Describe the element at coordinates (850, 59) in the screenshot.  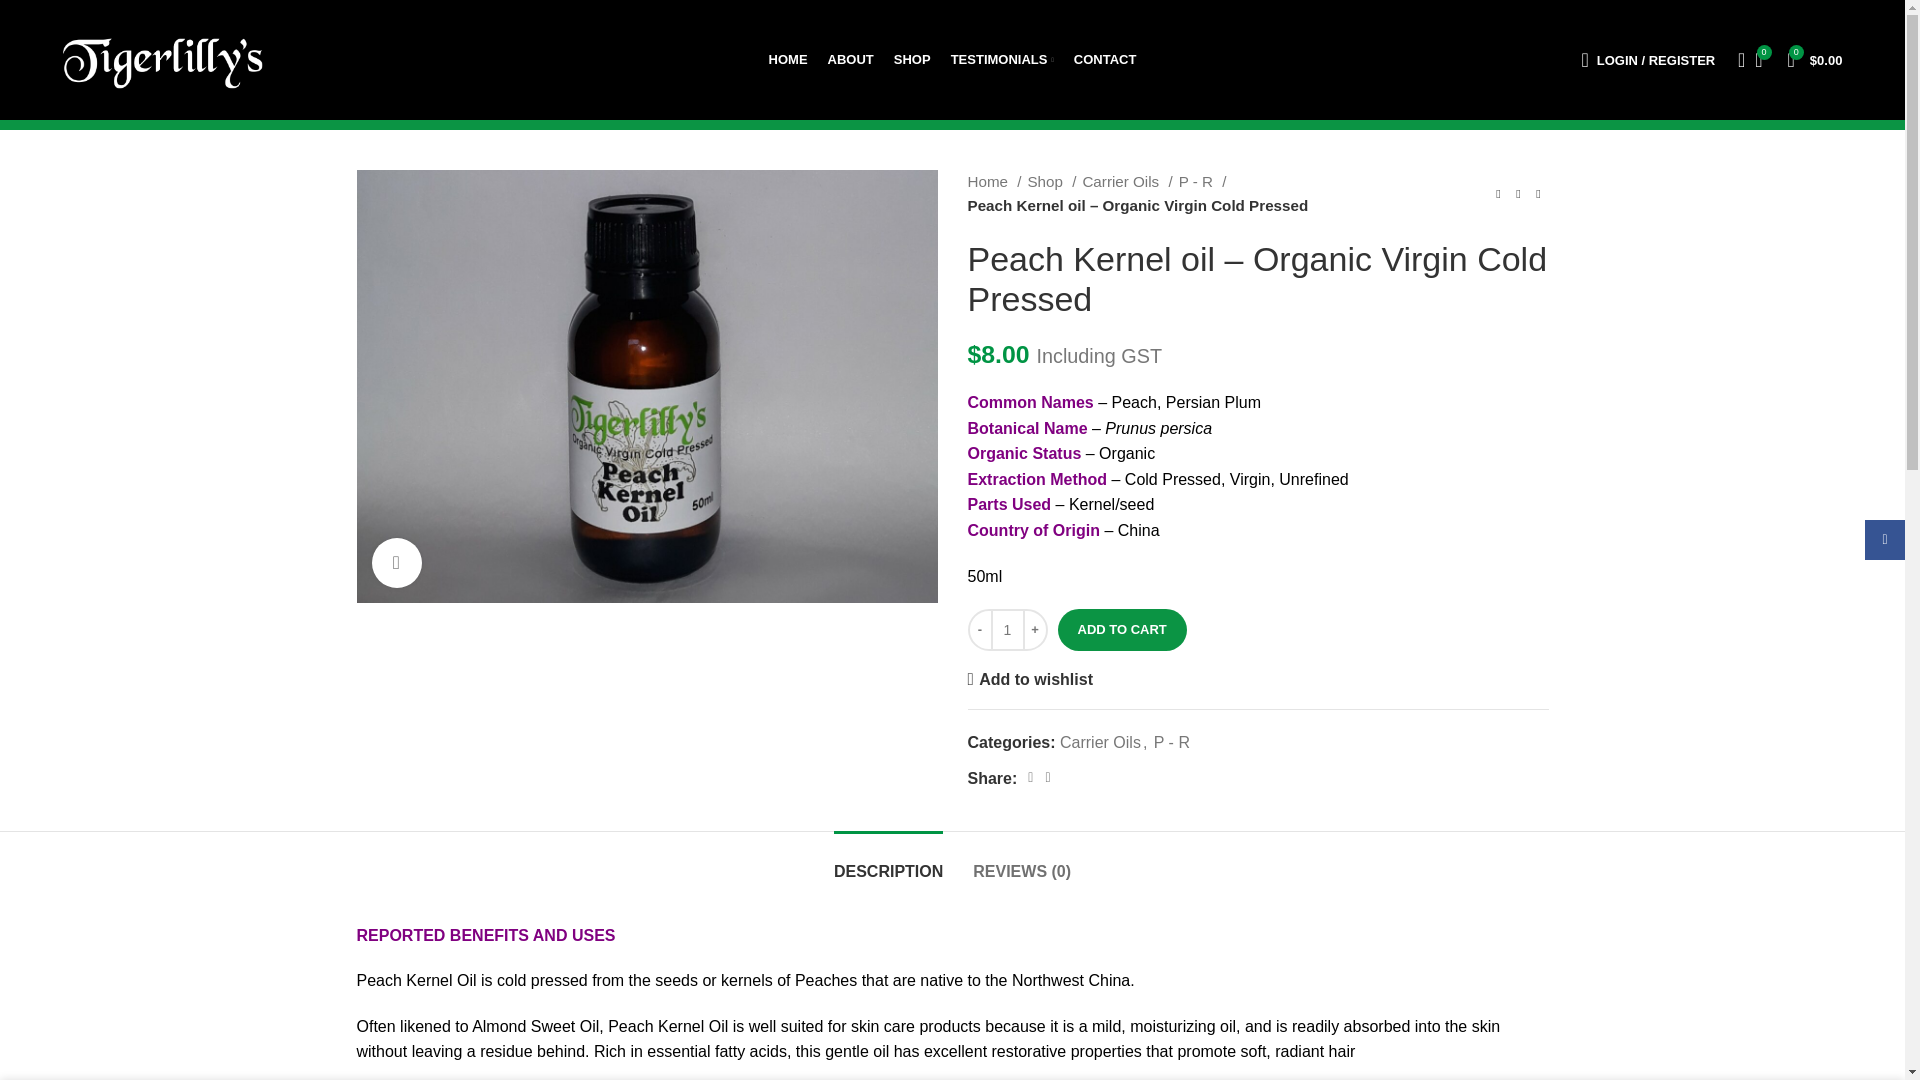
I see `ABOUT` at that location.